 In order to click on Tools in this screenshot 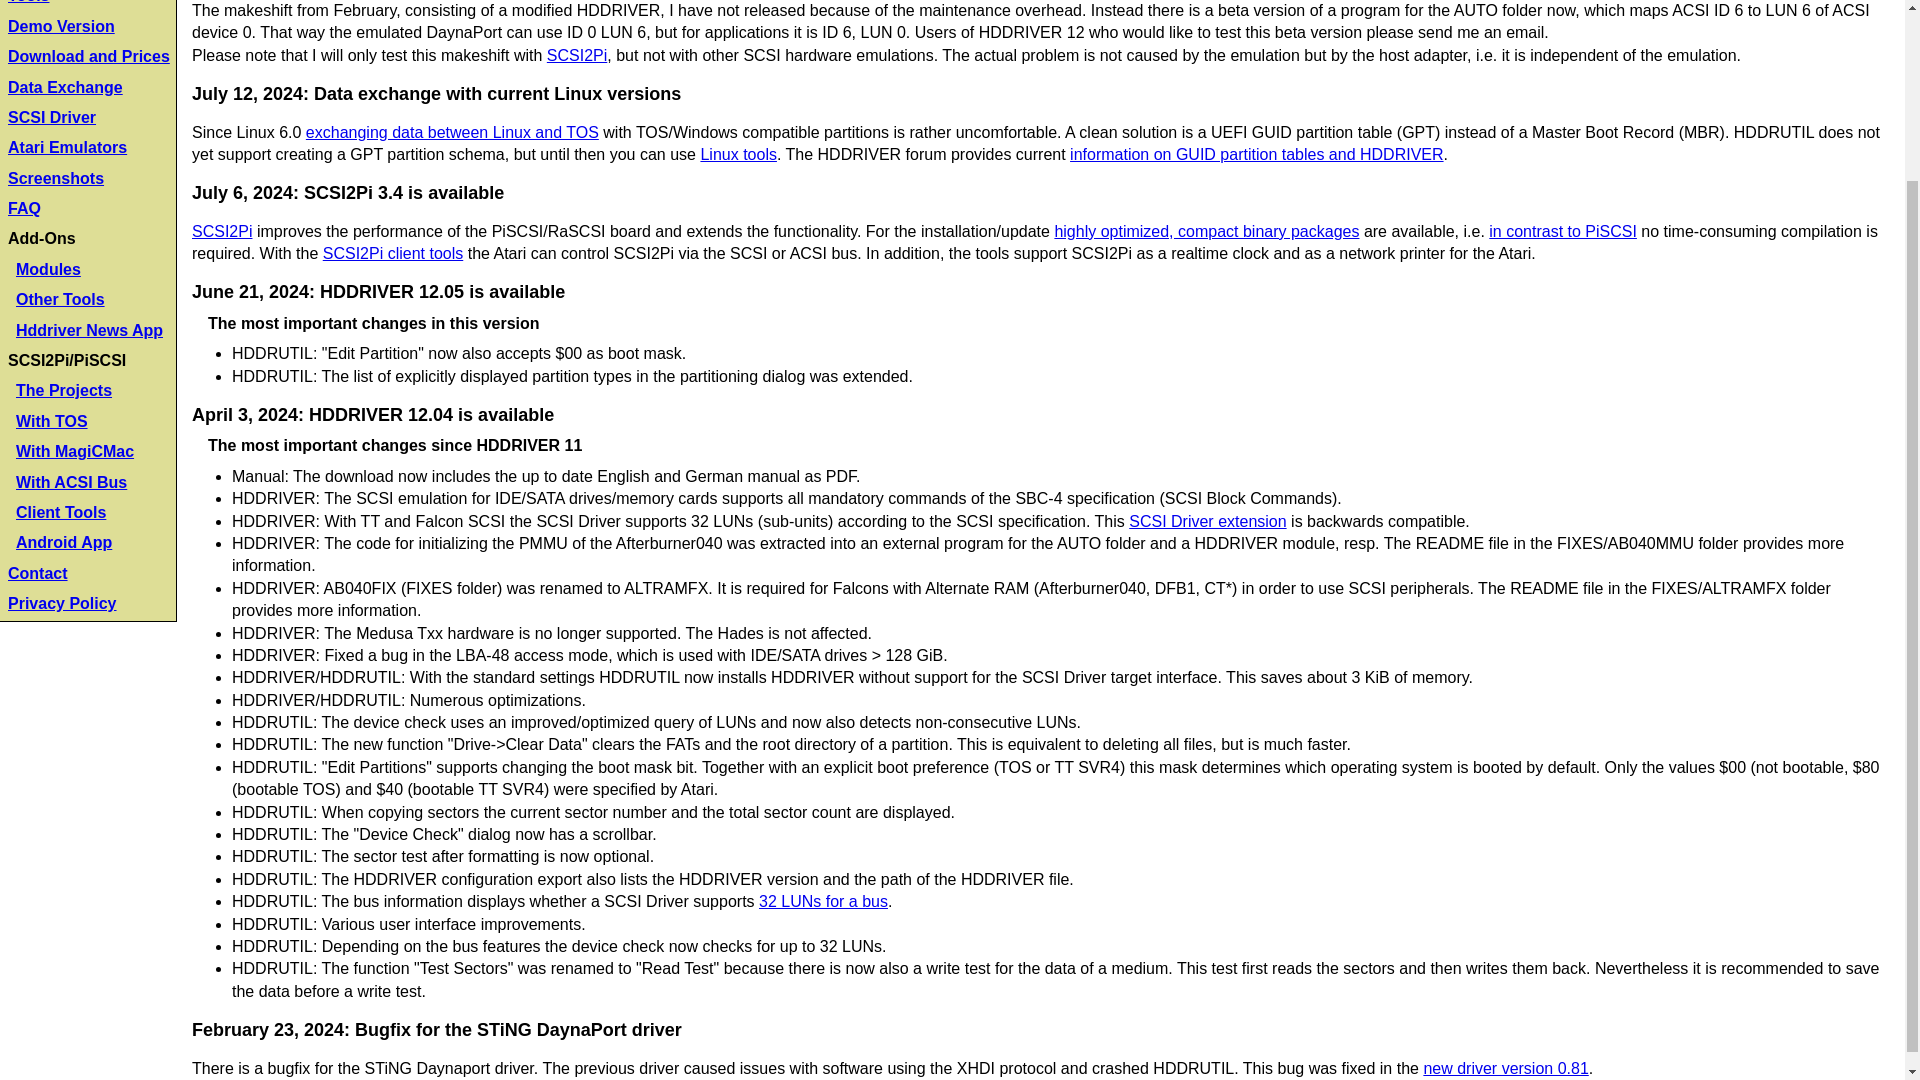, I will do `click(28, 2)`.